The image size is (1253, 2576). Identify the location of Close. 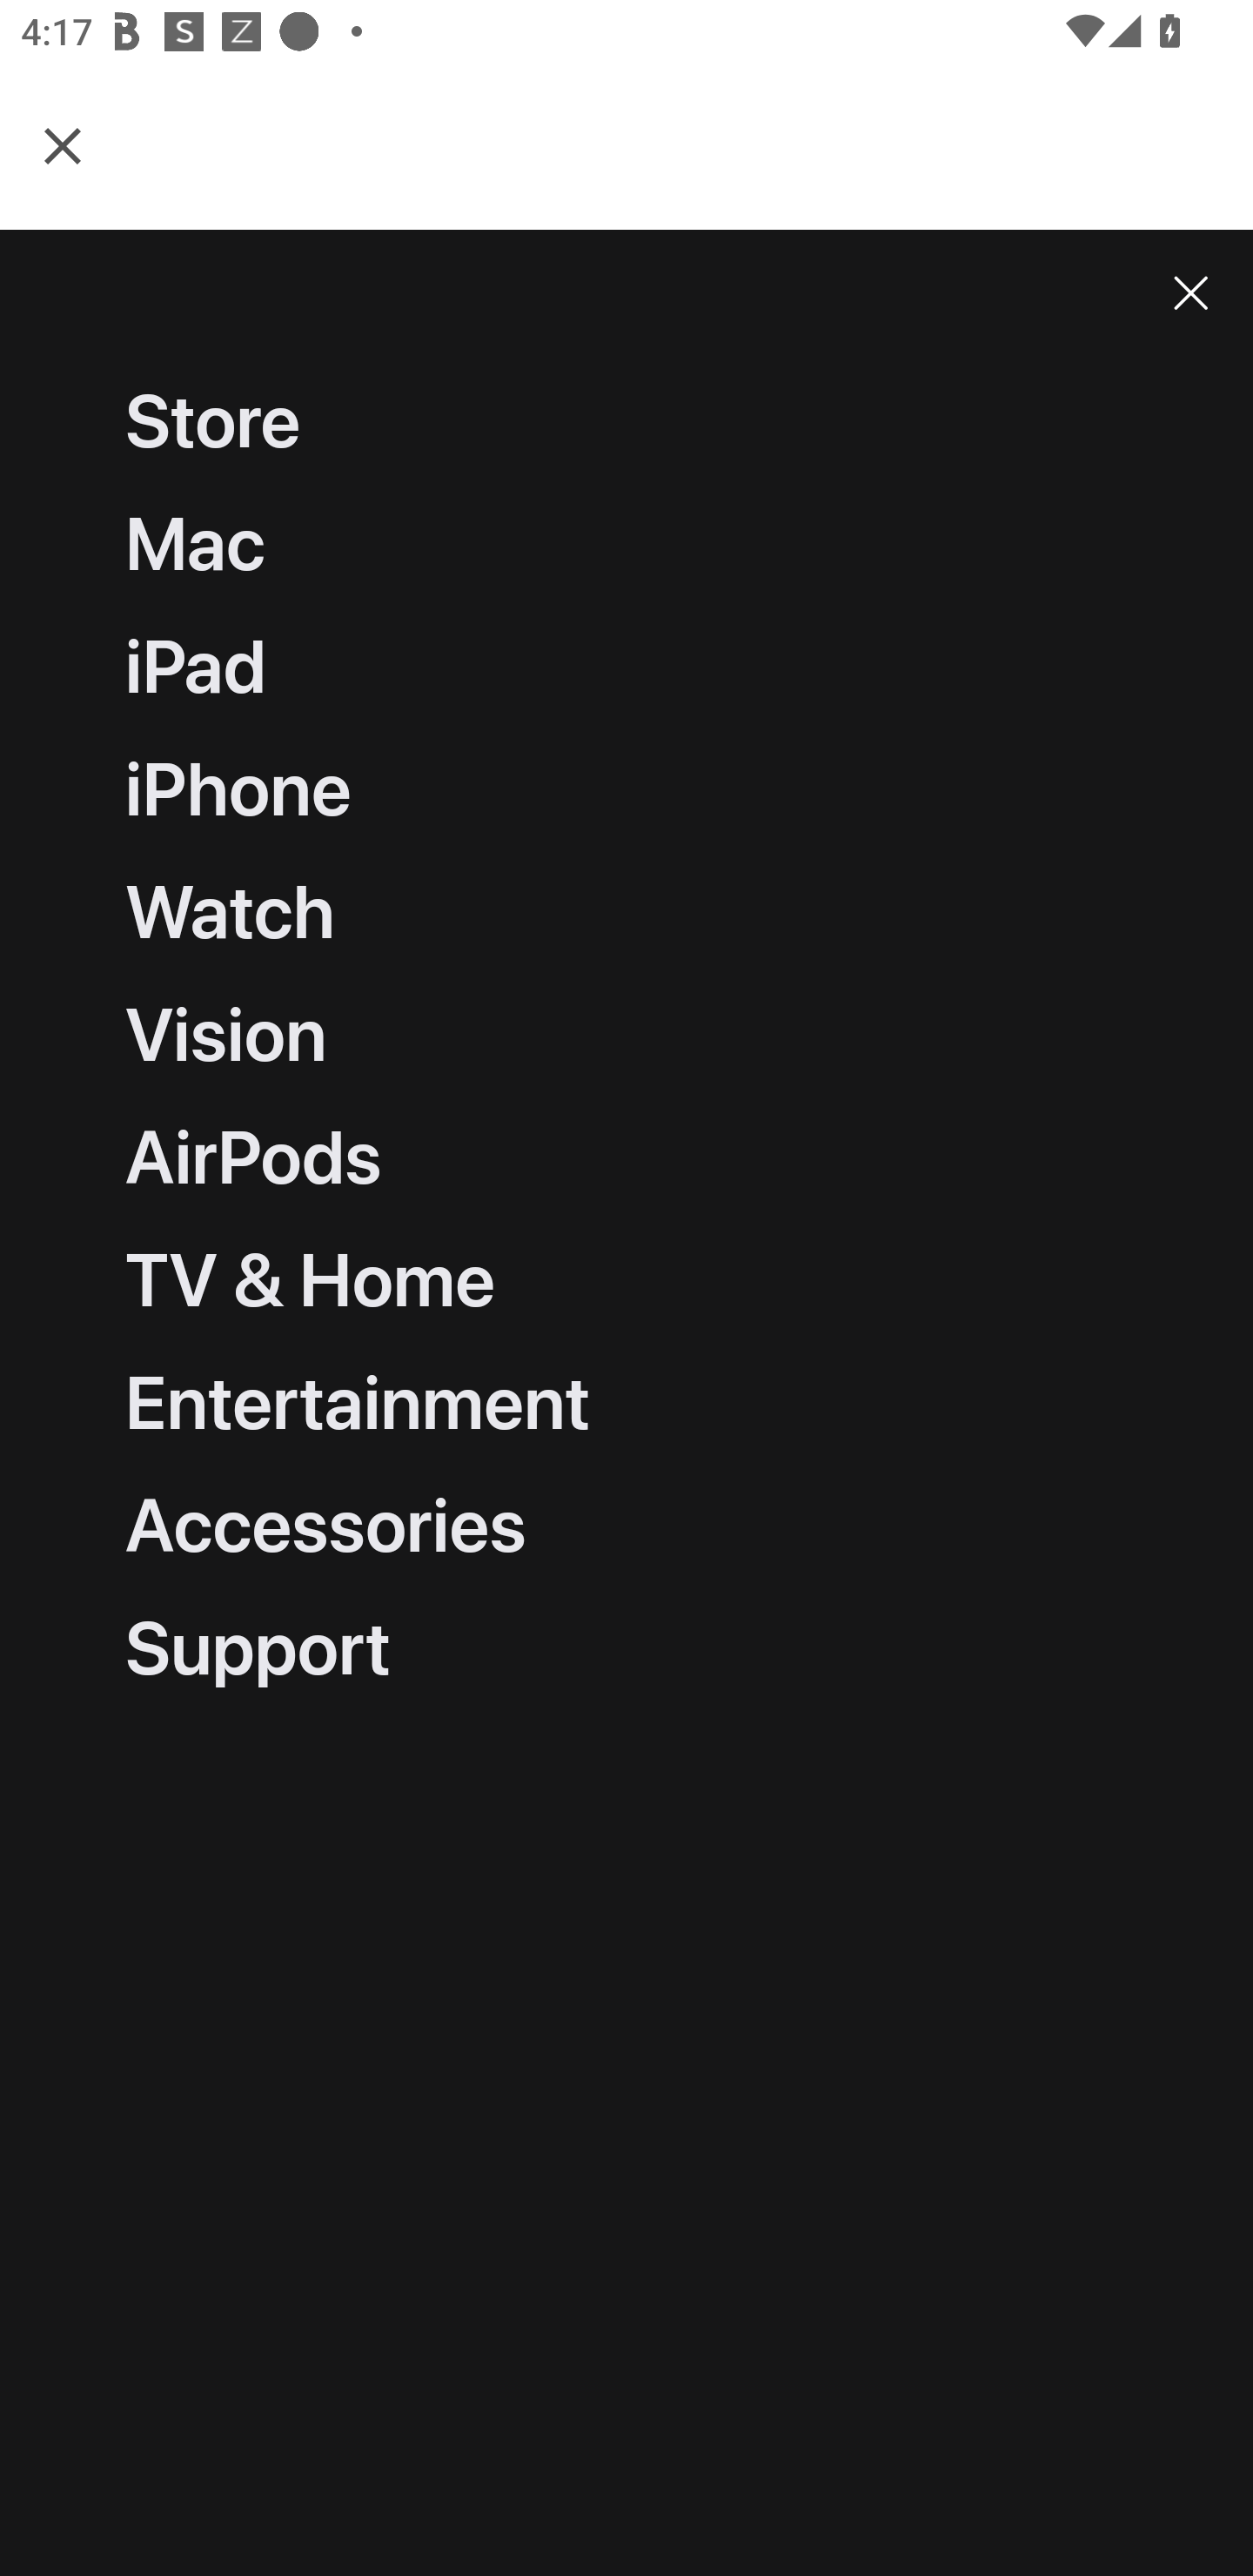
(1190, 292).